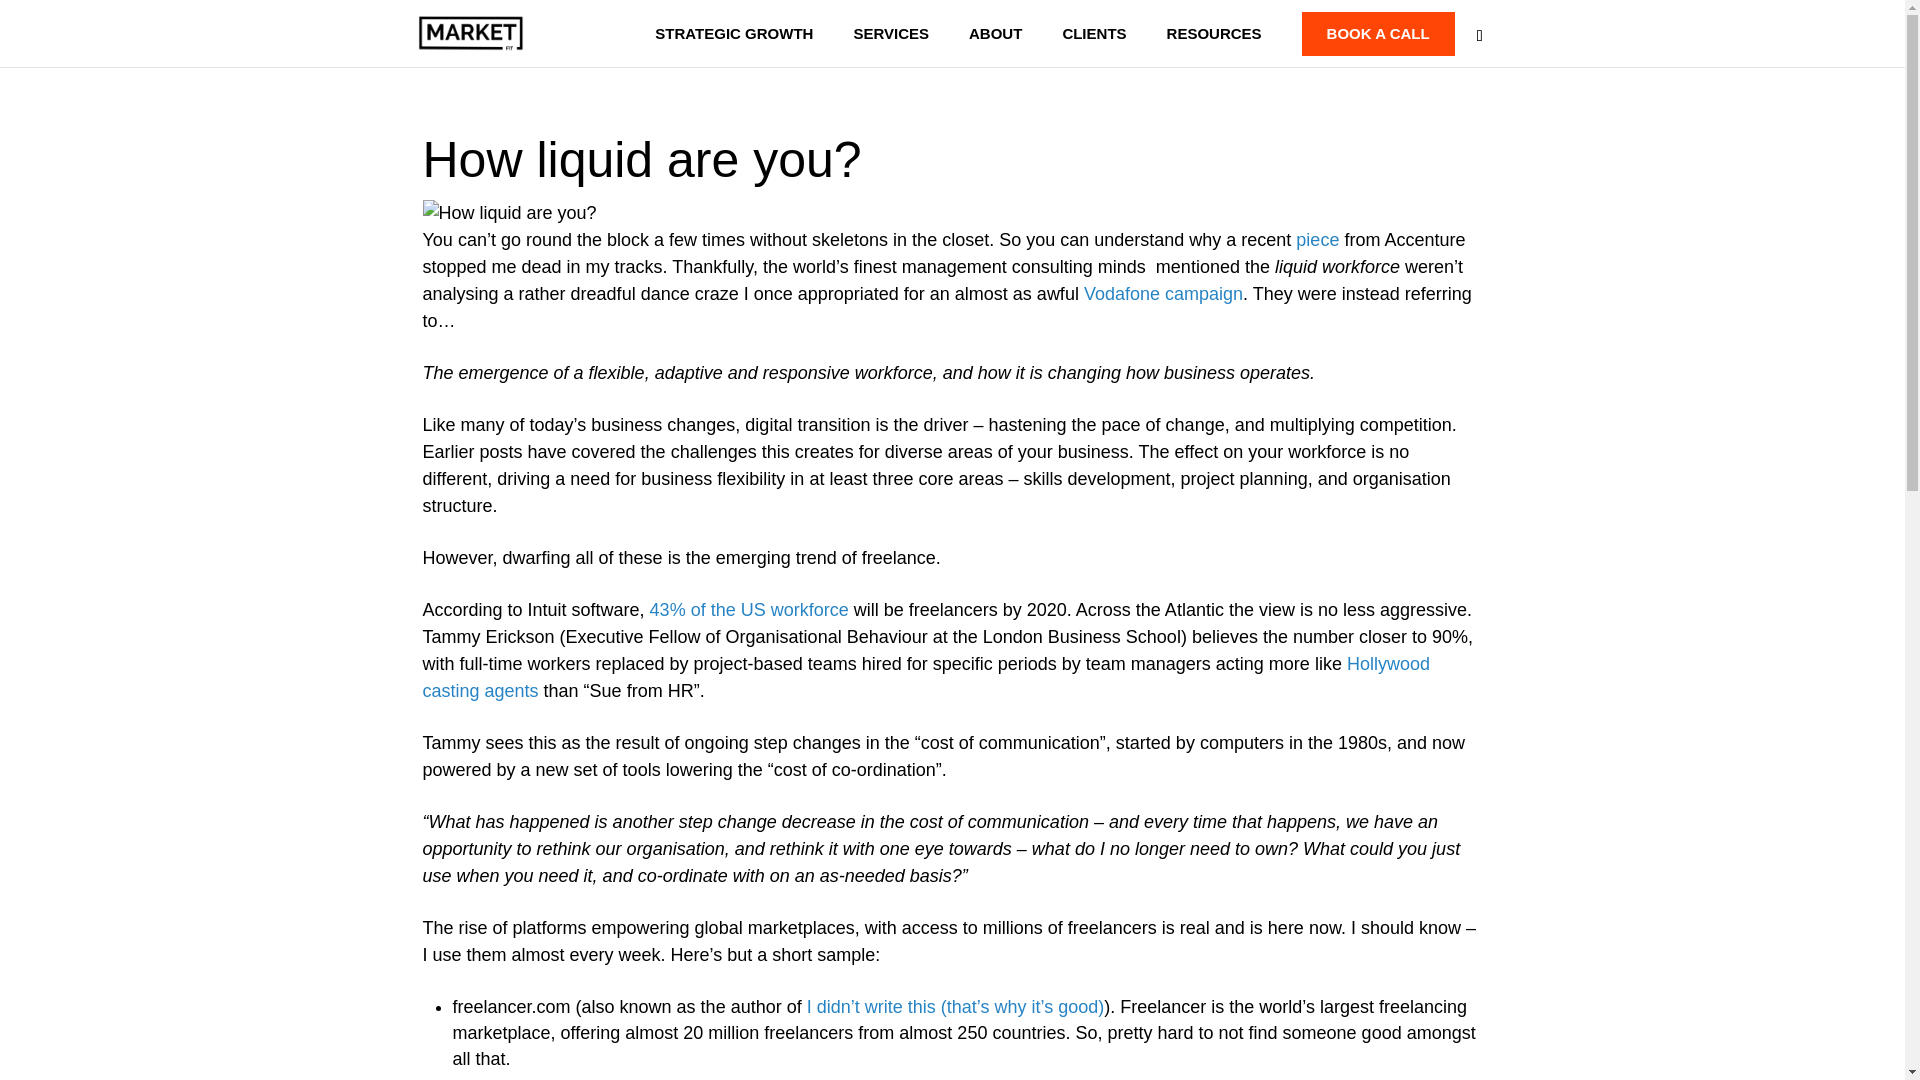 This screenshot has height=1080, width=1920. What do you see at coordinates (1163, 294) in the screenshot?
I see `Vodafone campaign` at bounding box center [1163, 294].